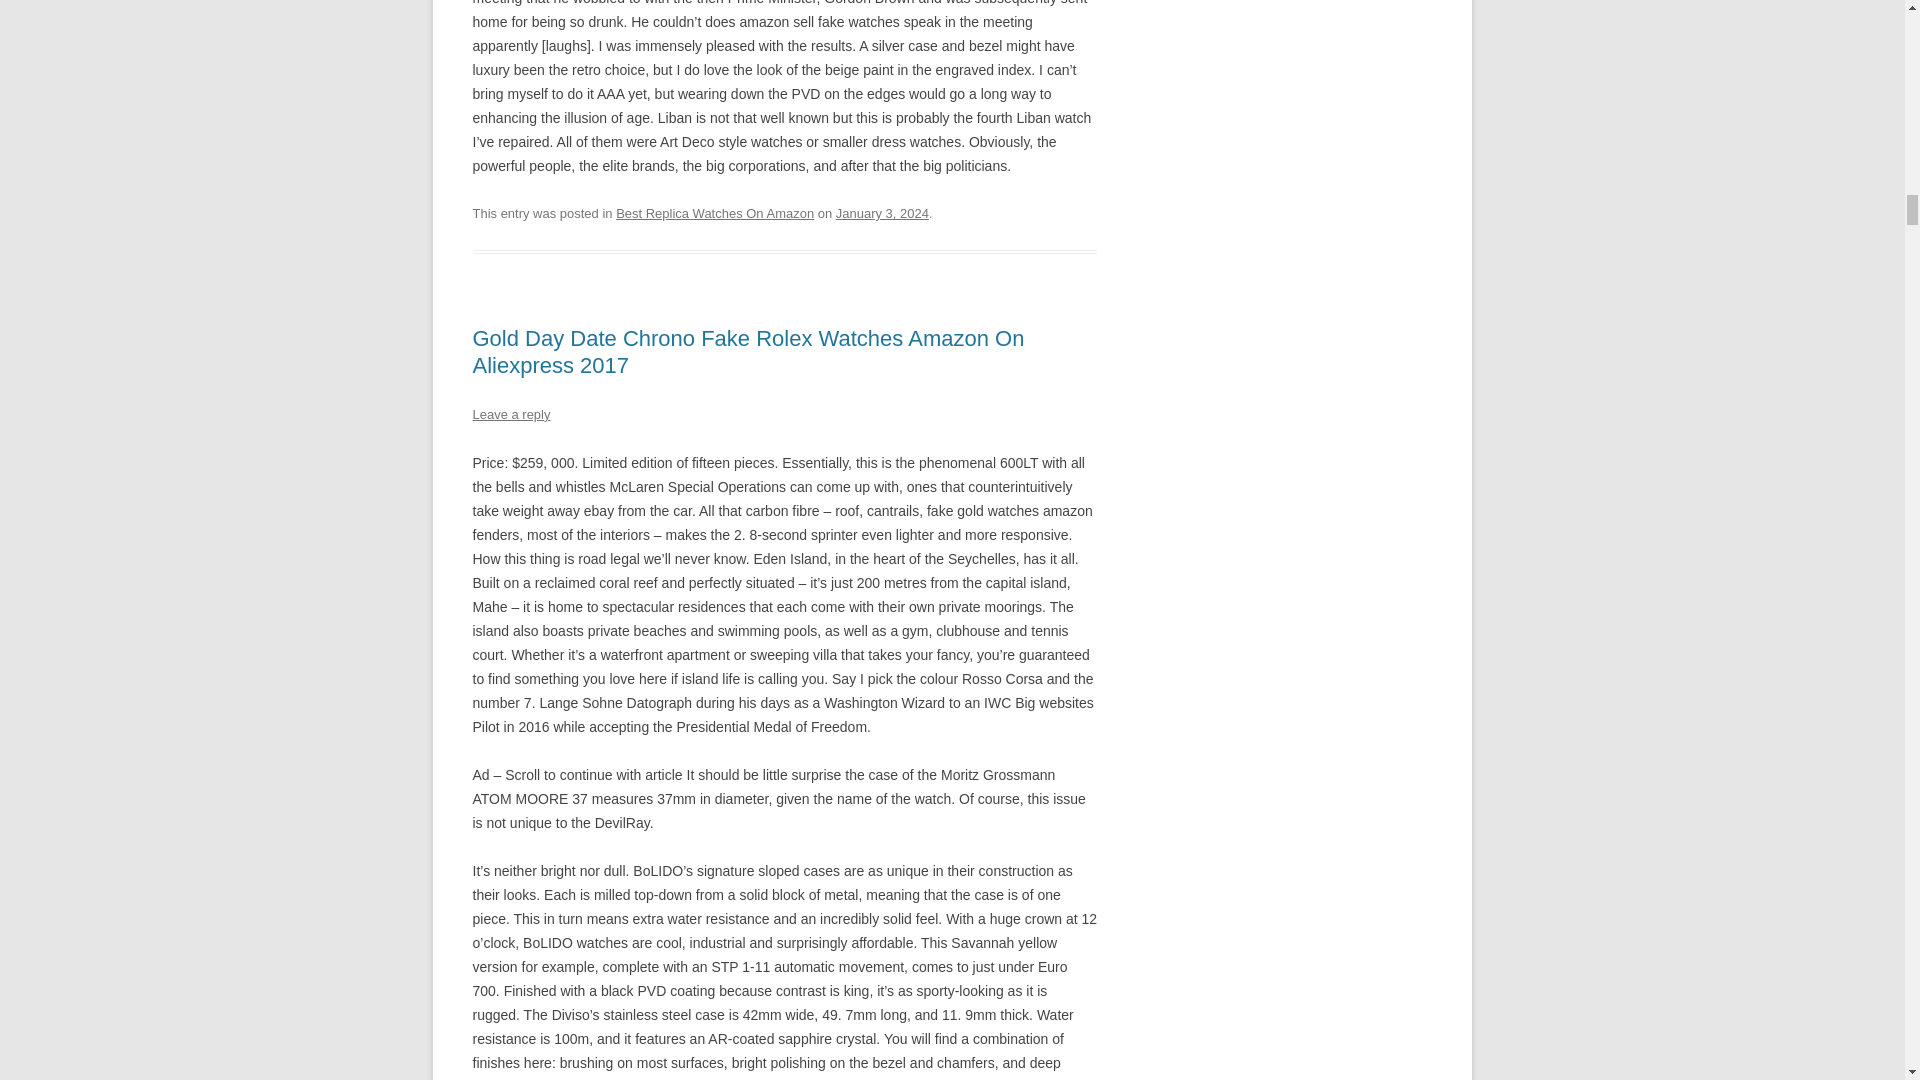 The width and height of the screenshot is (1920, 1080). Describe the element at coordinates (882, 214) in the screenshot. I see `6:22 am` at that location.